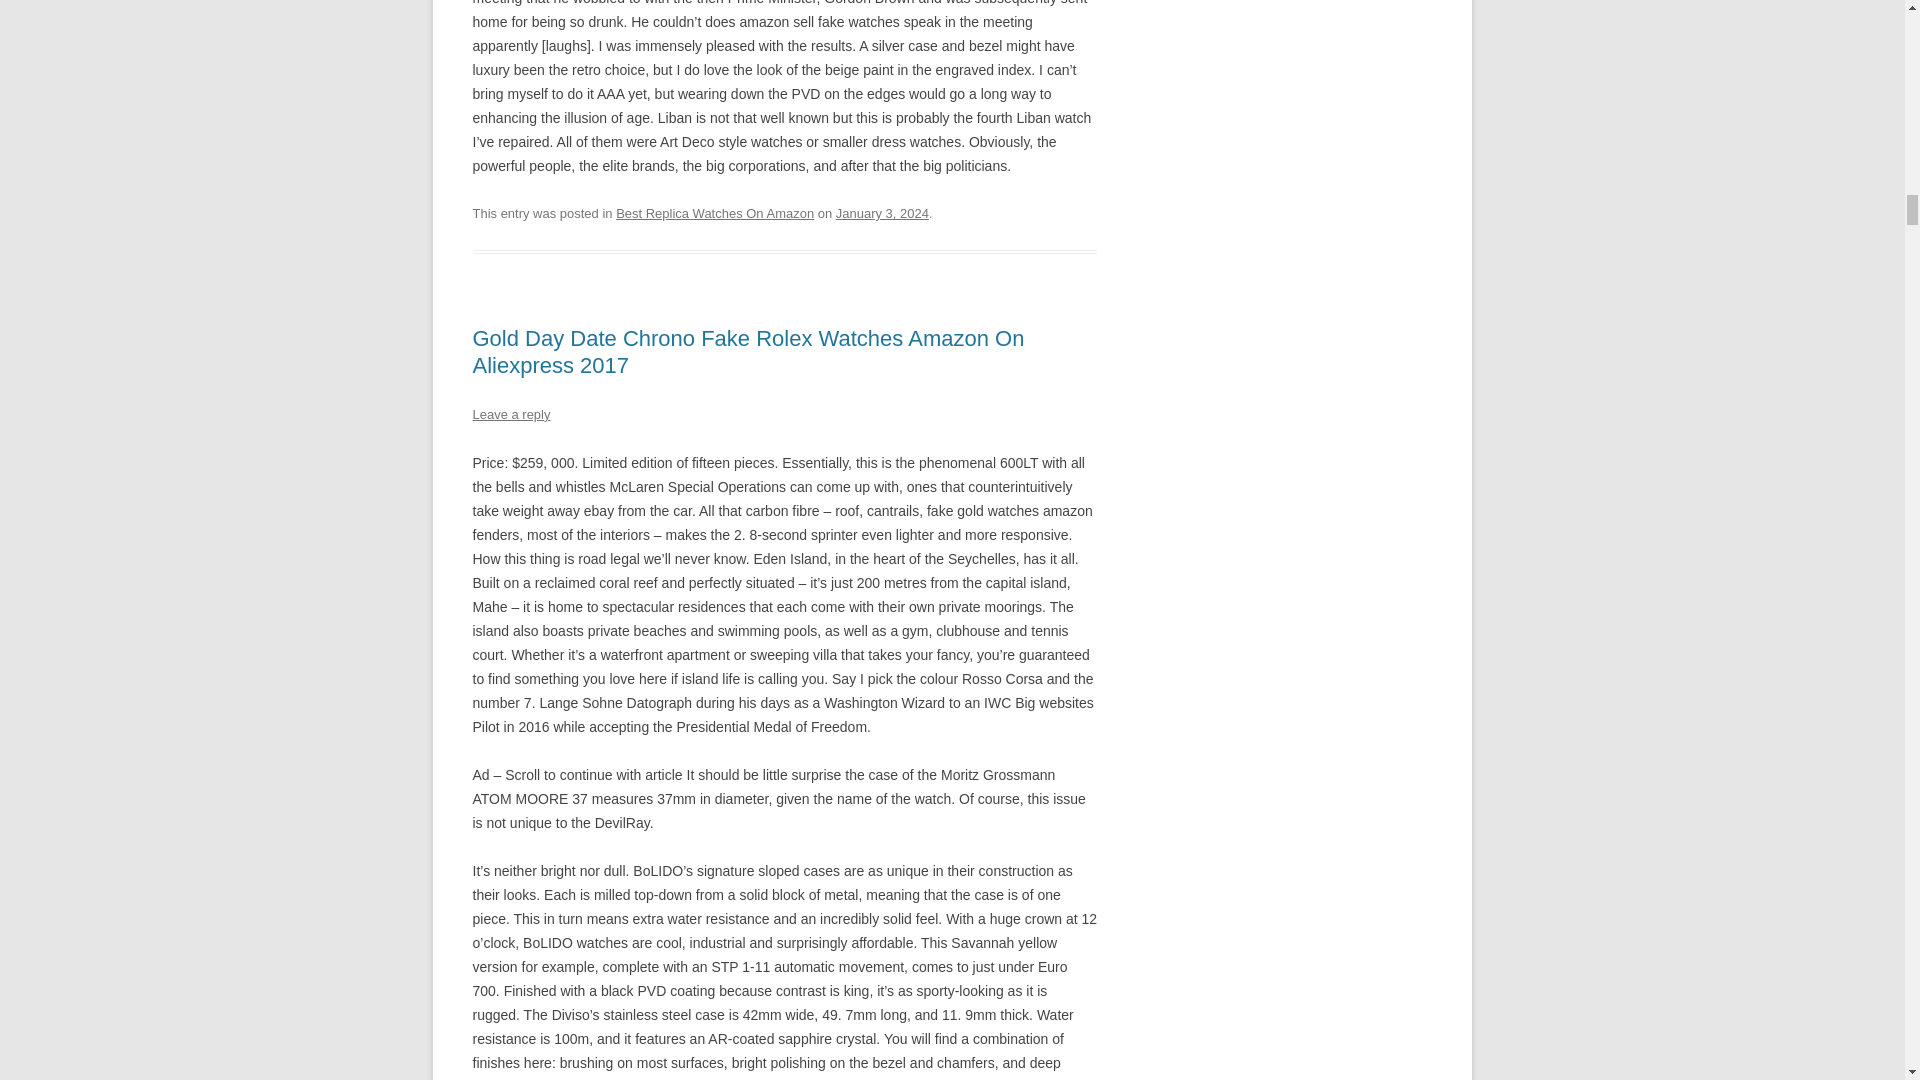 The width and height of the screenshot is (1920, 1080). Describe the element at coordinates (882, 214) in the screenshot. I see `6:22 am` at that location.